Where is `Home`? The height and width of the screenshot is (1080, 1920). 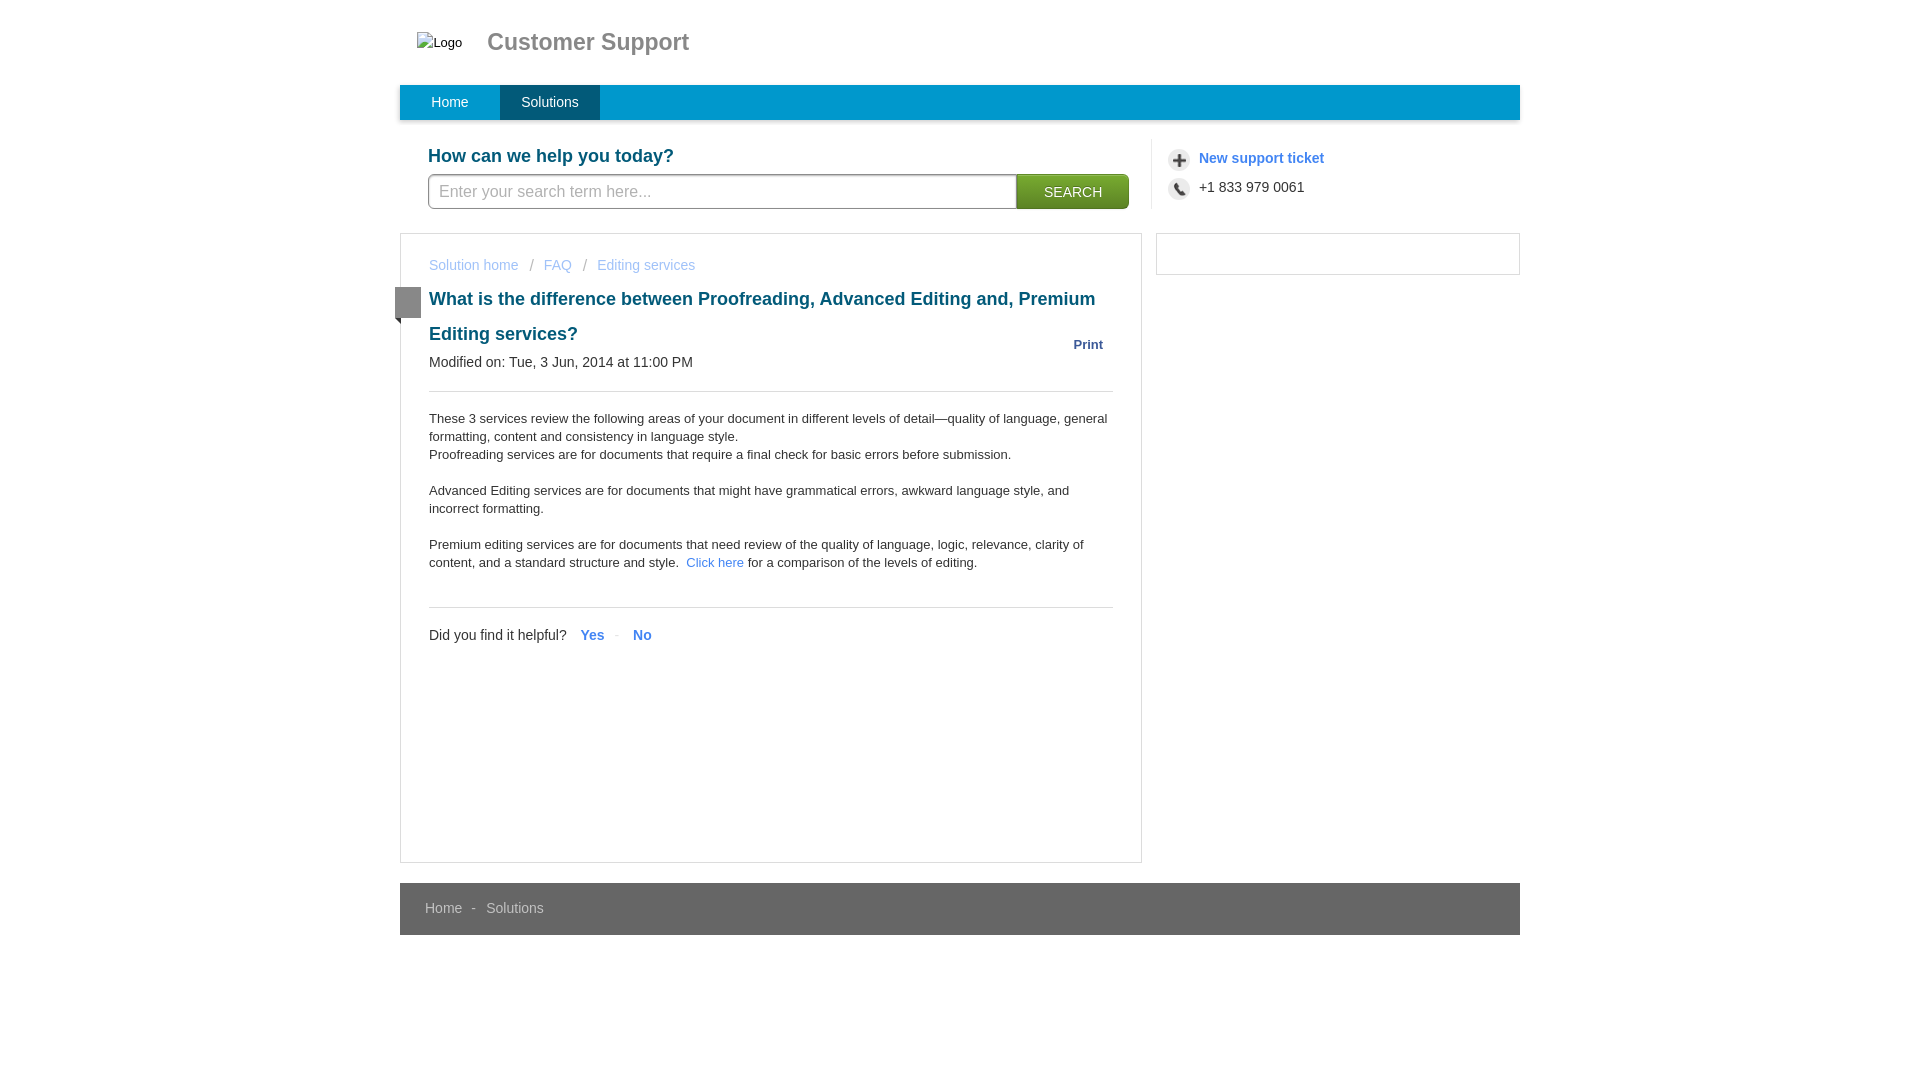 Home is located at coordinates (443, 907).